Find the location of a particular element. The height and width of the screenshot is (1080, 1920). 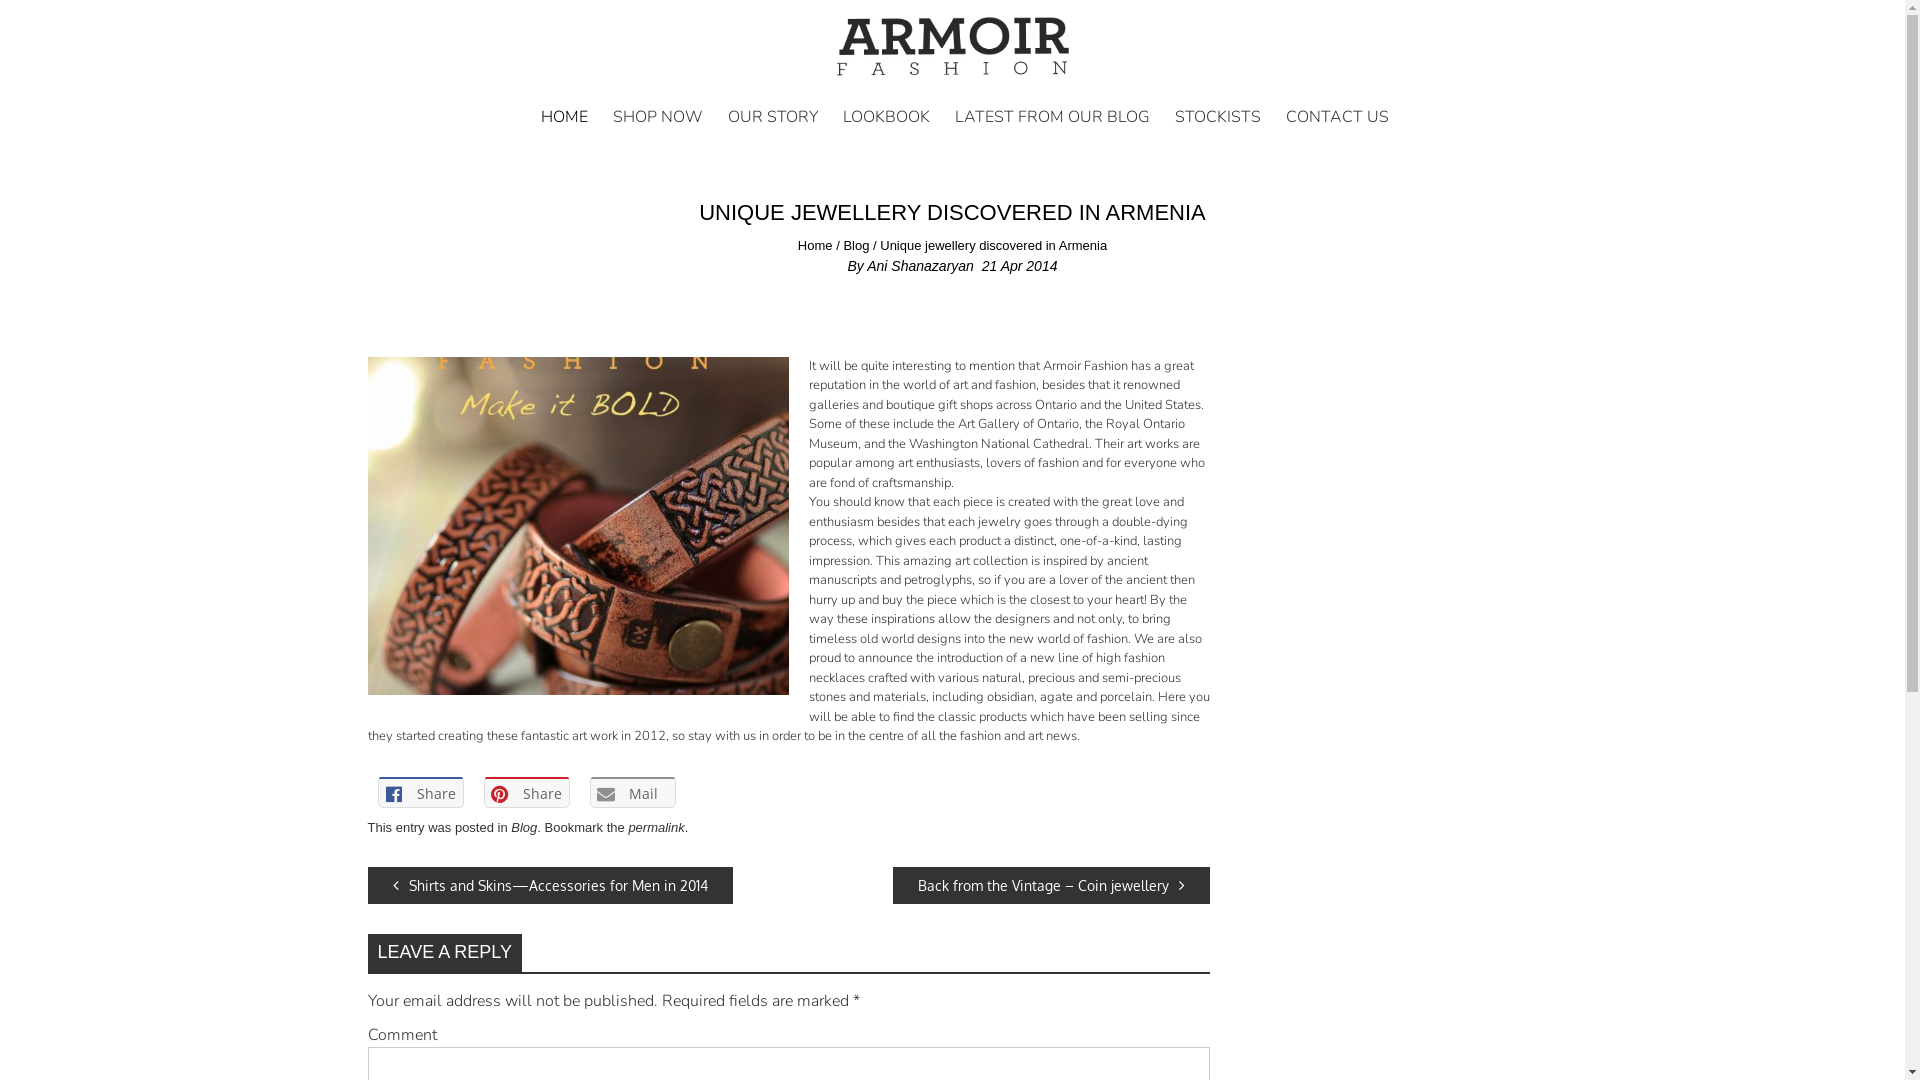

Ani Shanazaryan is located at coordinates (920, 266).